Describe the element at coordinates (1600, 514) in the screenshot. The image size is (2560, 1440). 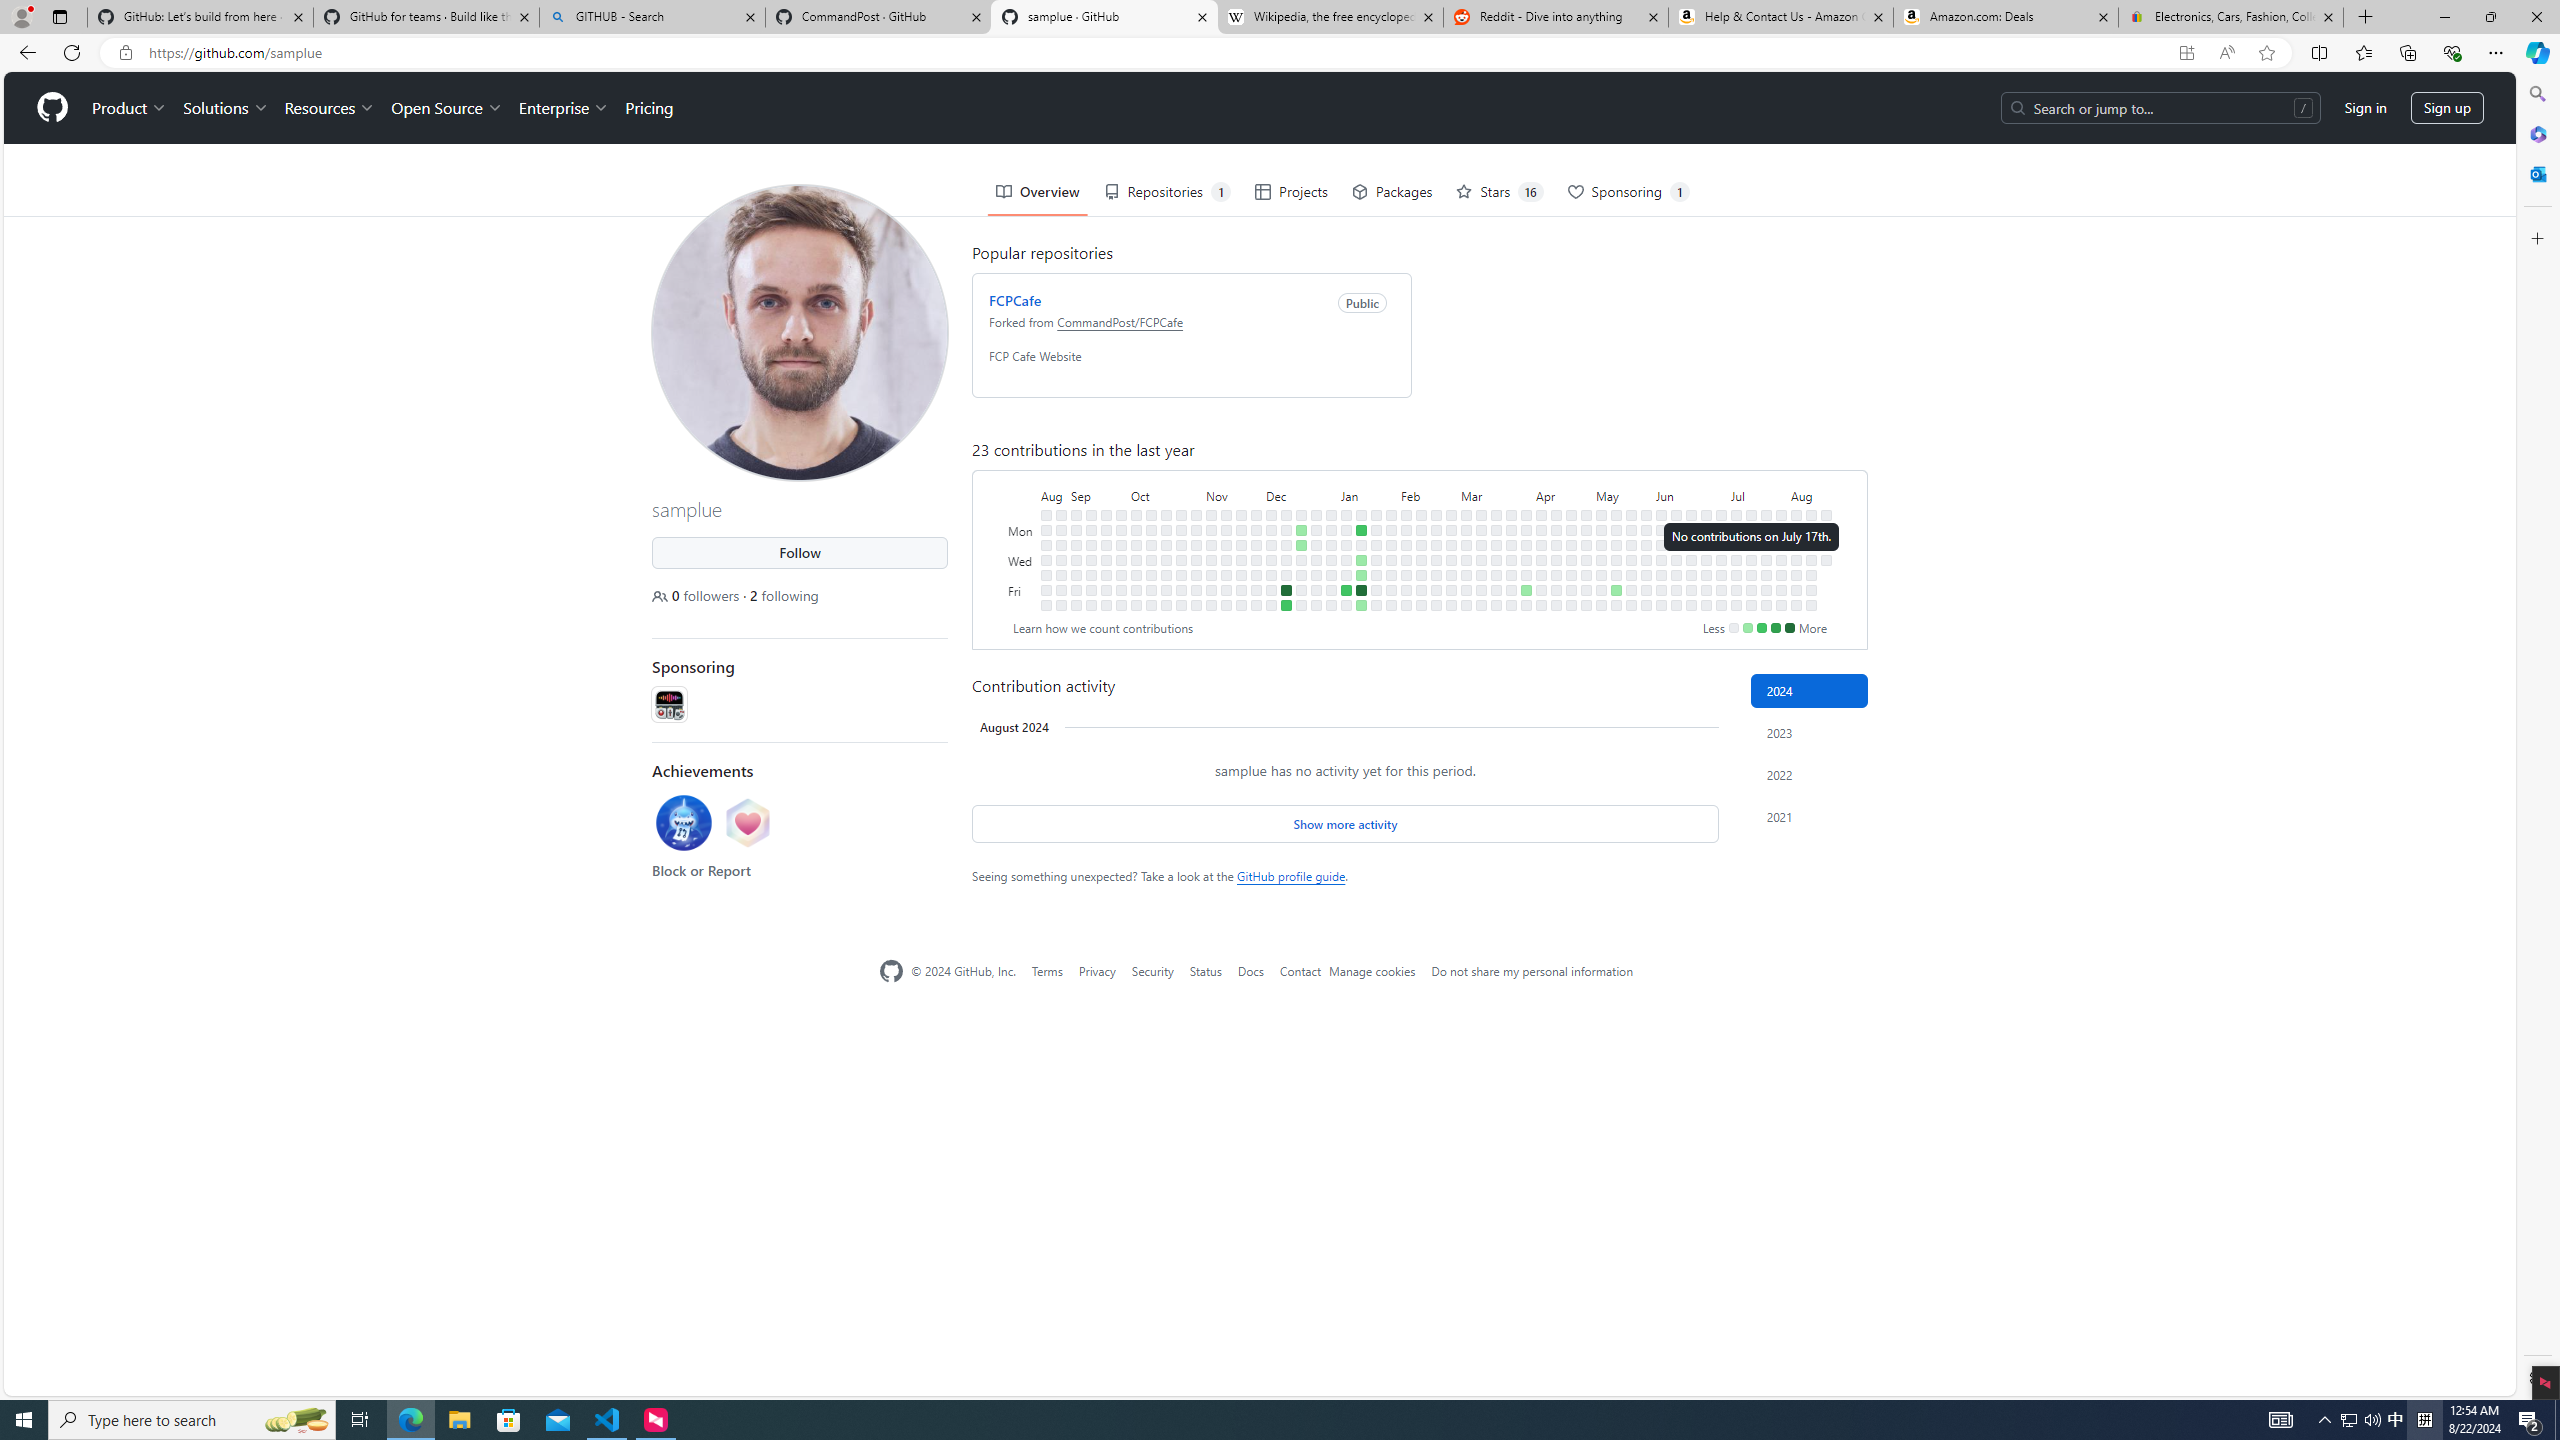
I see `No contributions on May 5th.` at that location.